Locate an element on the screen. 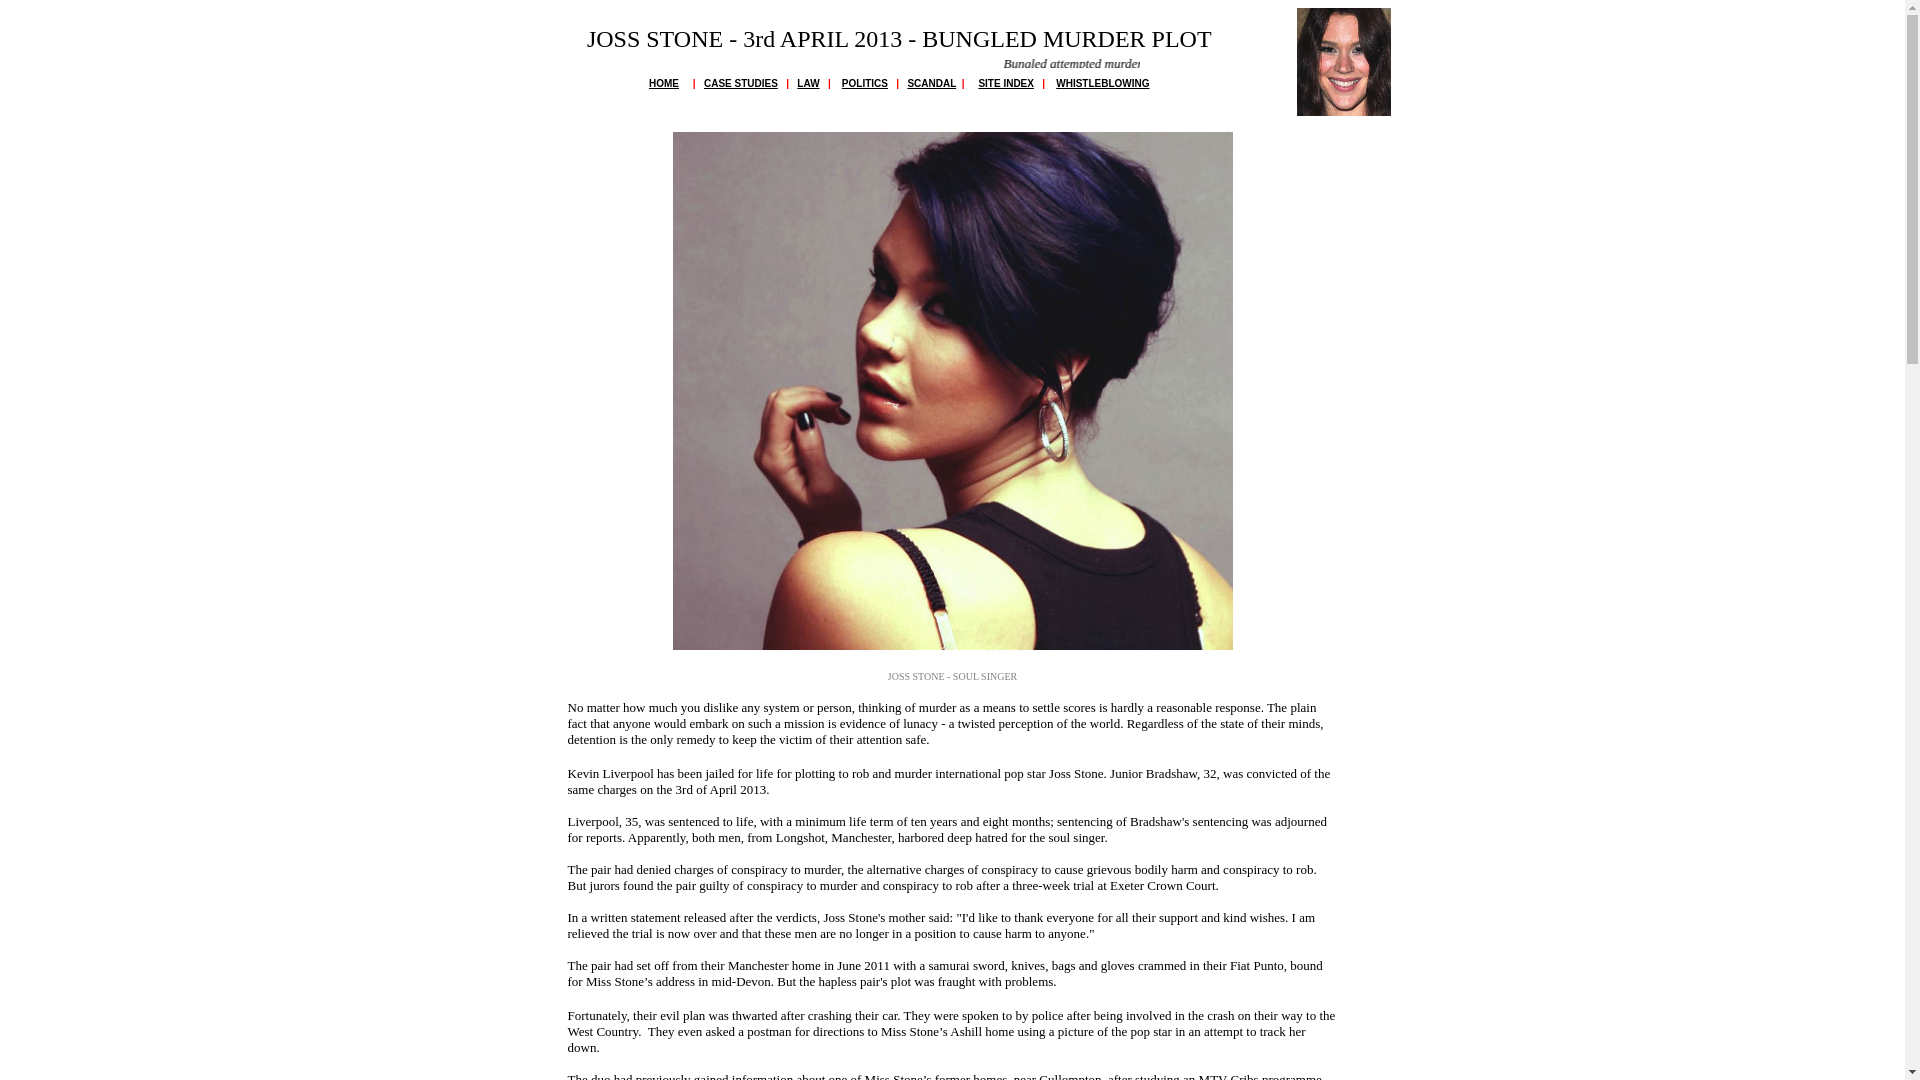 Image resolution: width=1920 pixels, height=1080 pixels. HOME is located at coordinates (664, 82).